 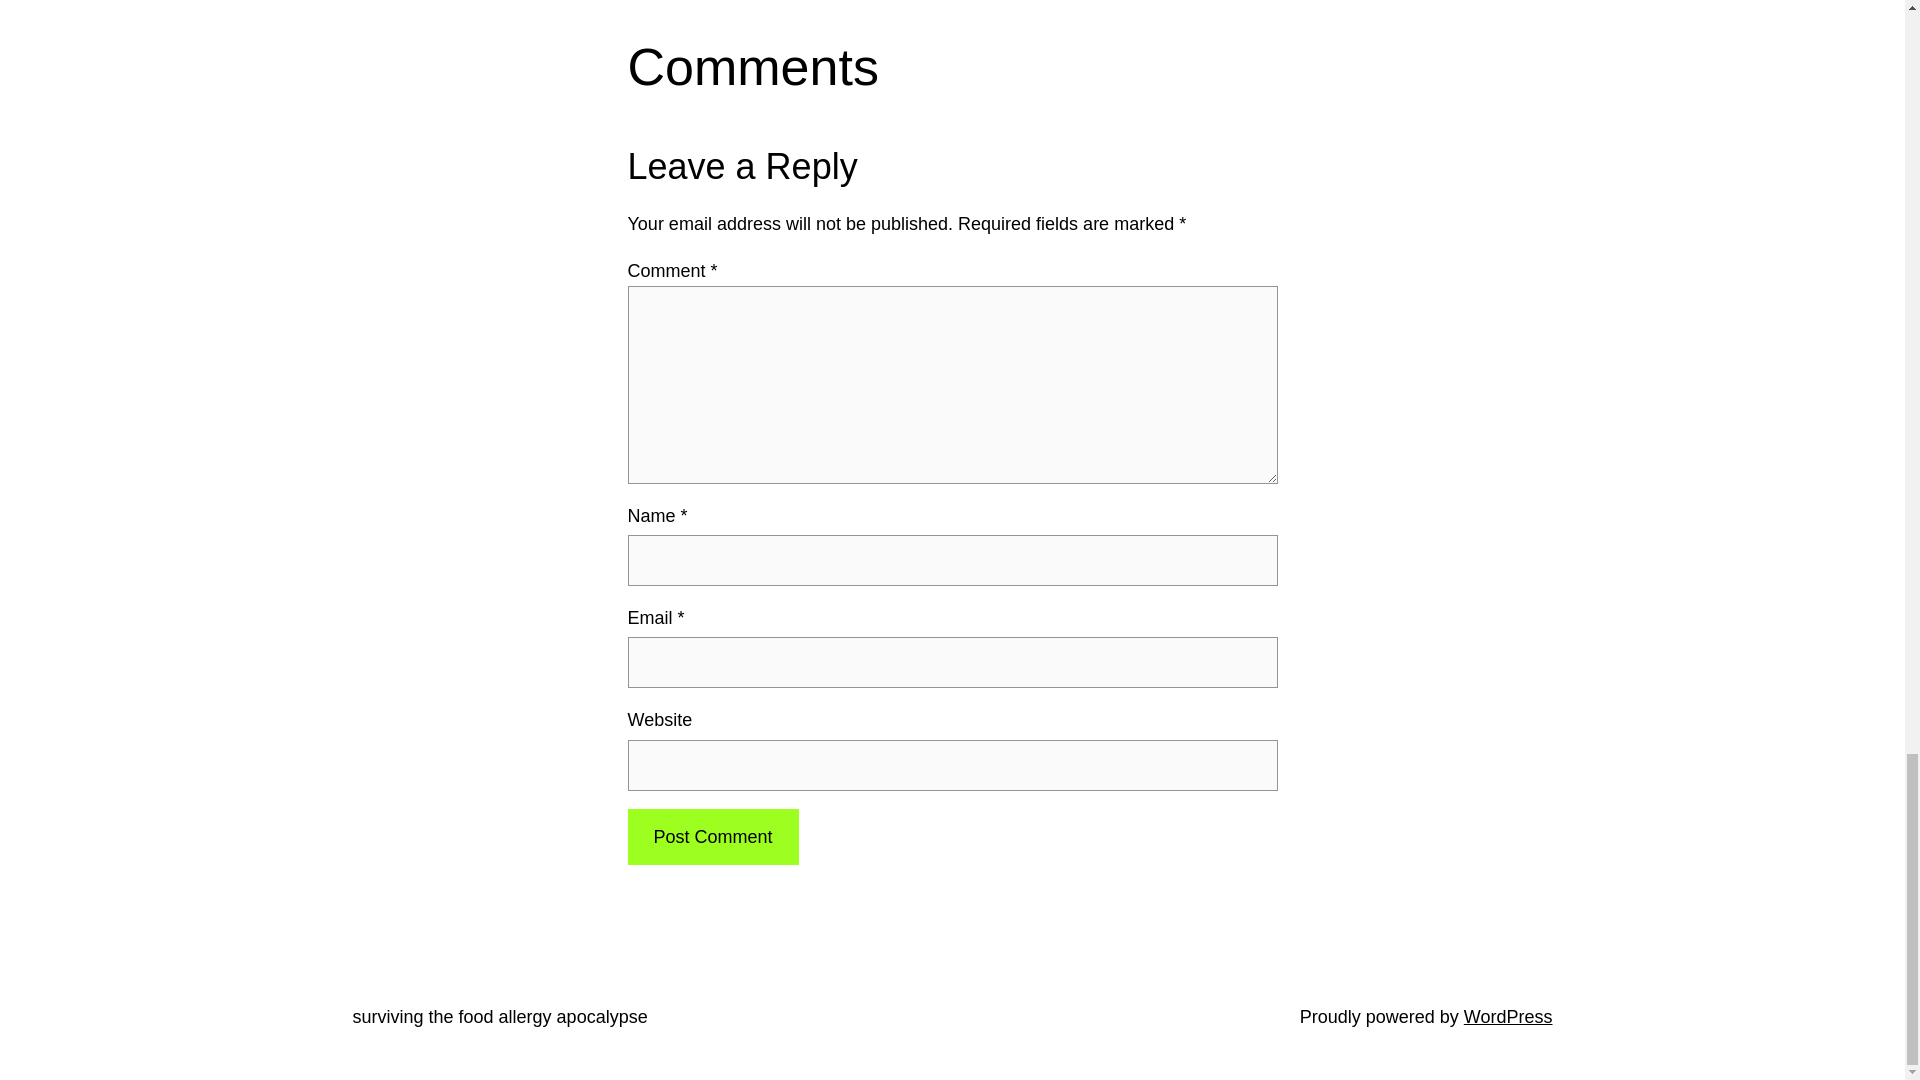 I want to click on surviving the food allergy apocalypse, so click(x=499, y=1016).